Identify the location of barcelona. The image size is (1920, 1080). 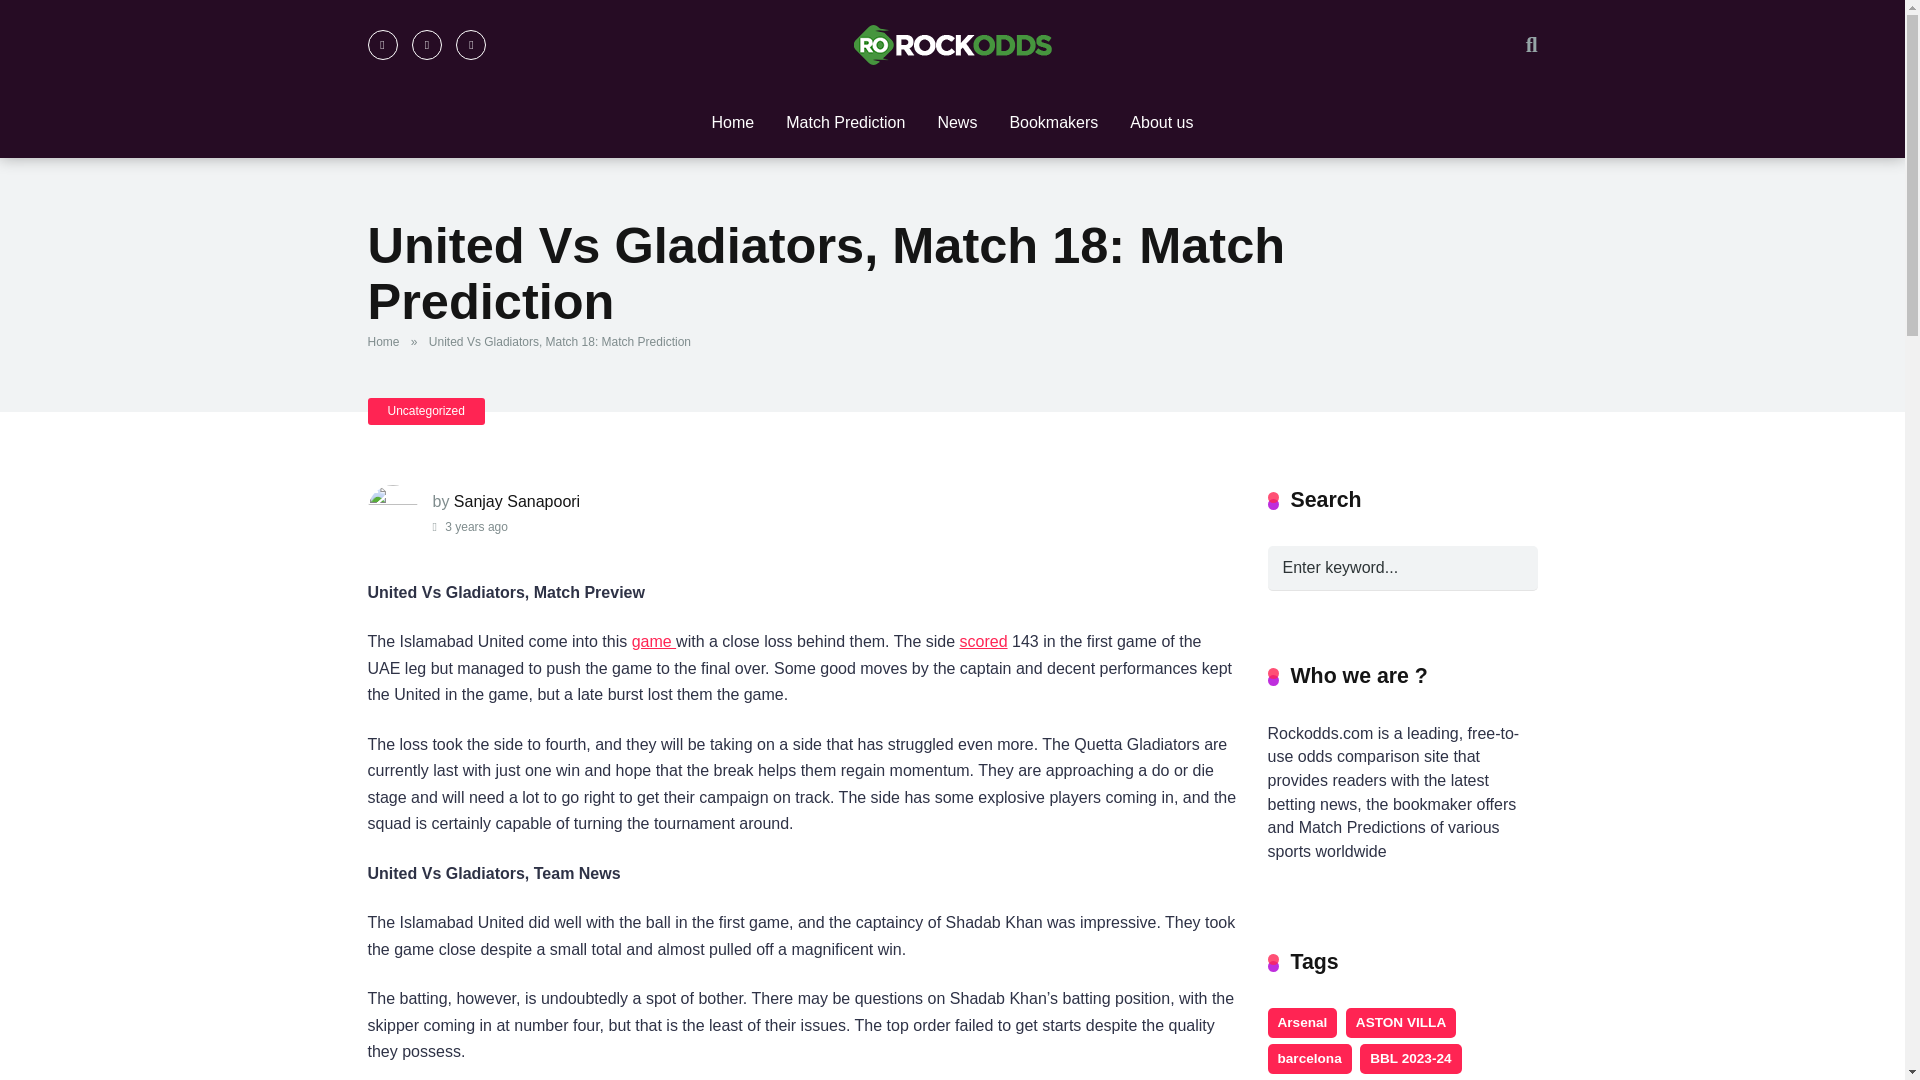
(1309, 1058).